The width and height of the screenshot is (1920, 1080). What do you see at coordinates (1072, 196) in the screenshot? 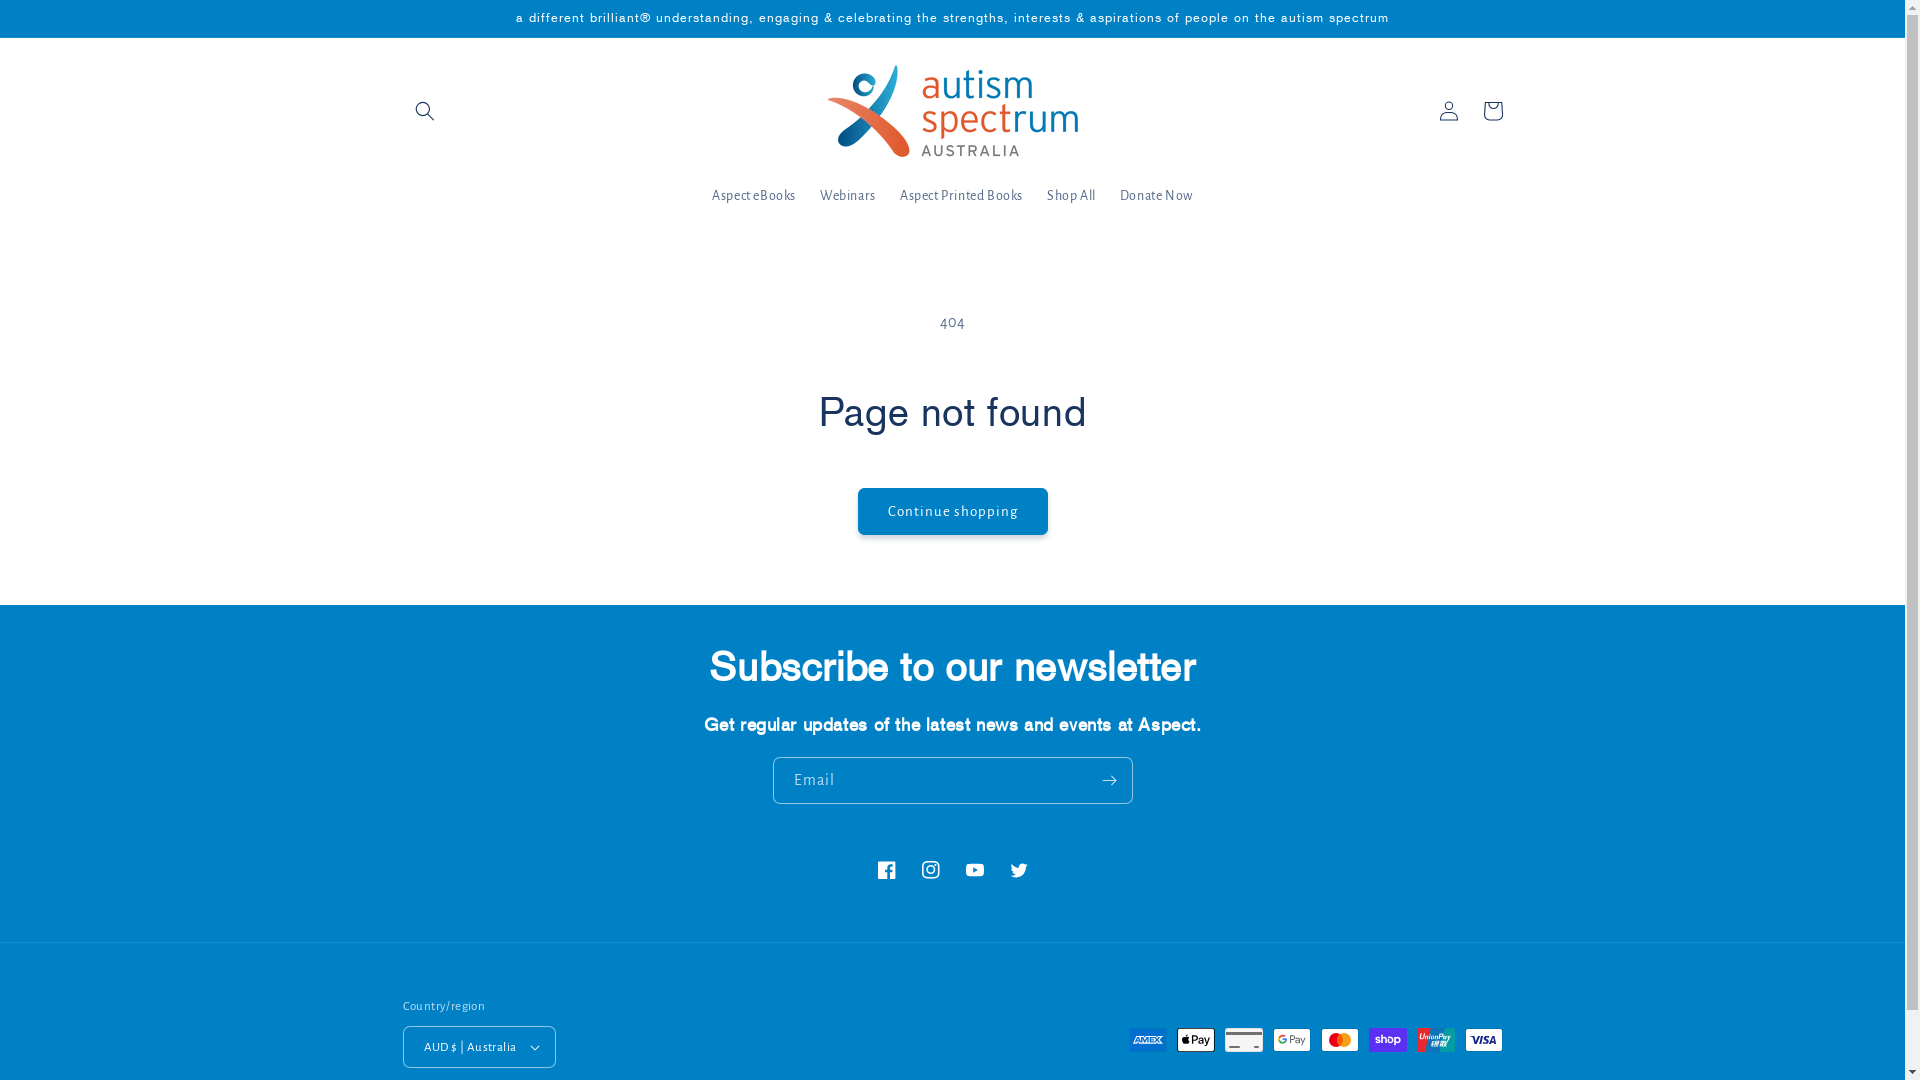
I see `Shop All` at bounding box center [1072, 196].